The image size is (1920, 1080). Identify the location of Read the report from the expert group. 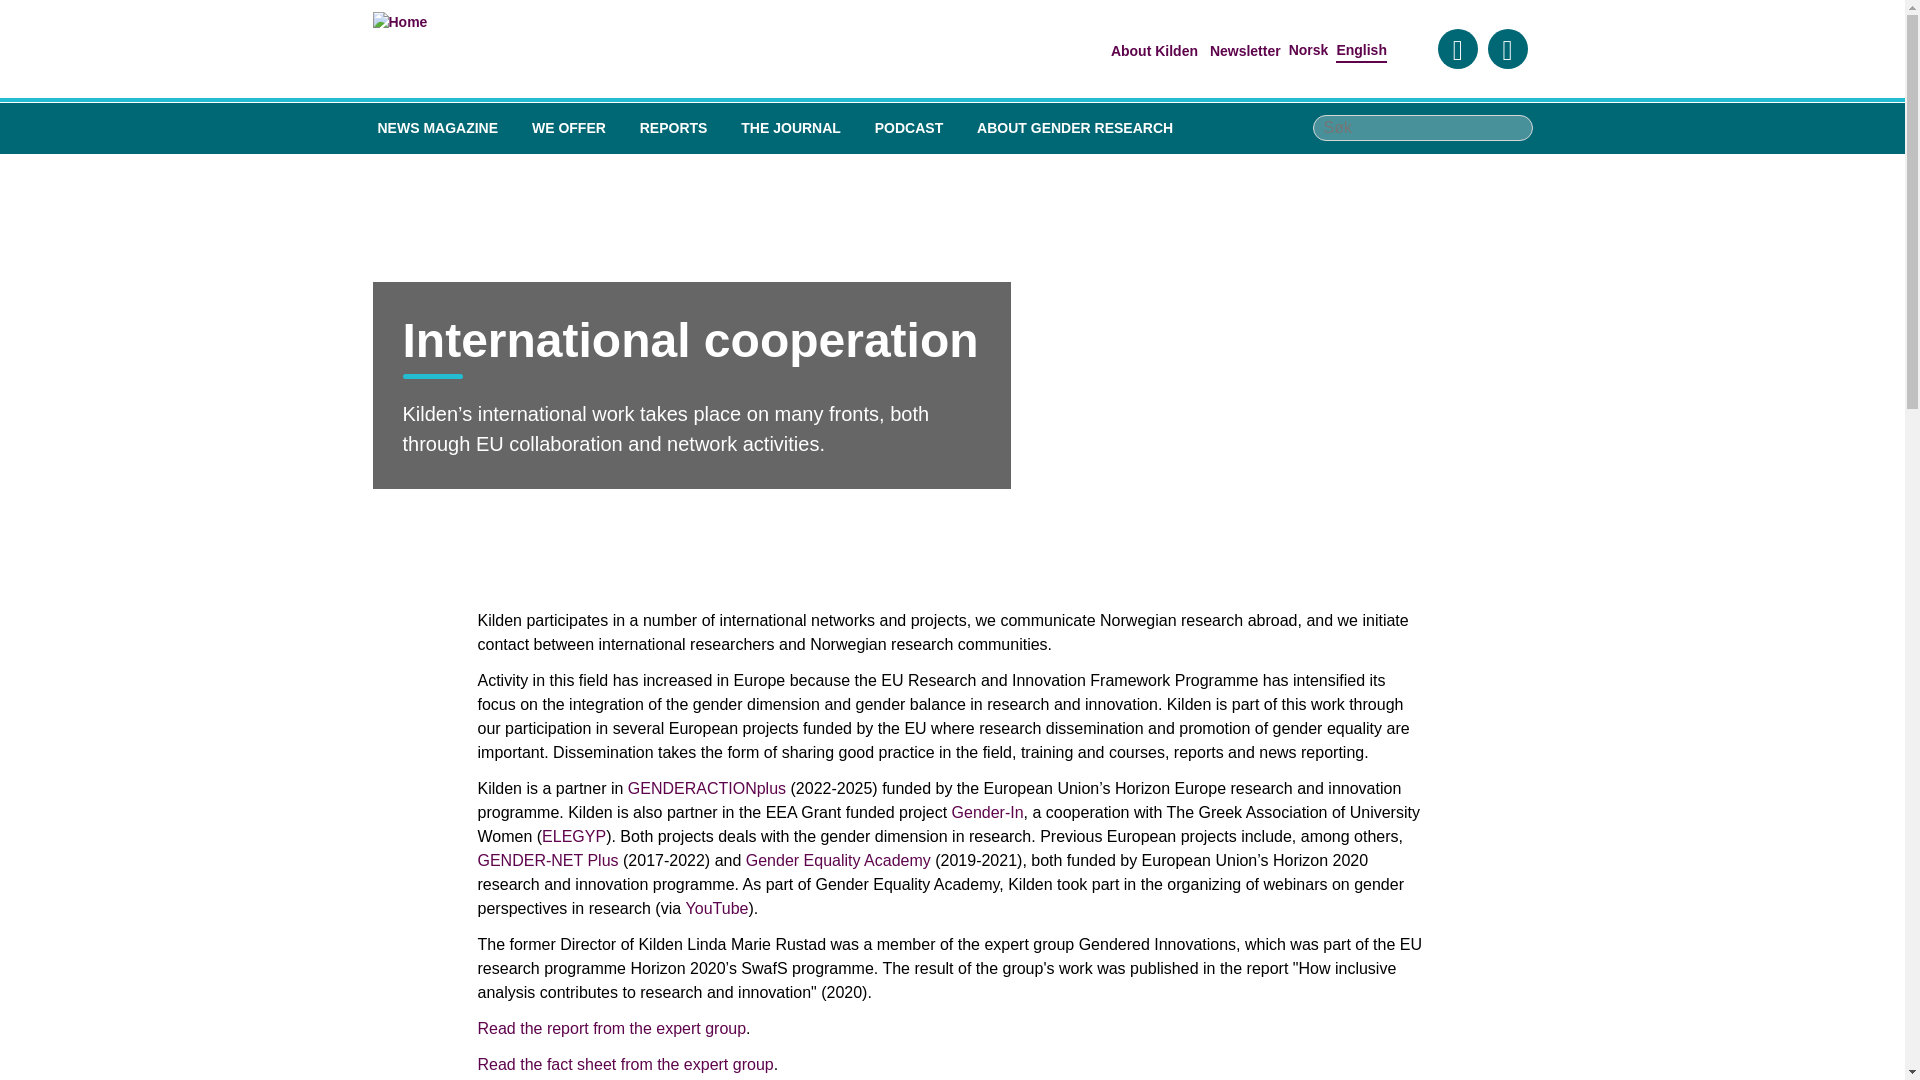
(612, 1029).